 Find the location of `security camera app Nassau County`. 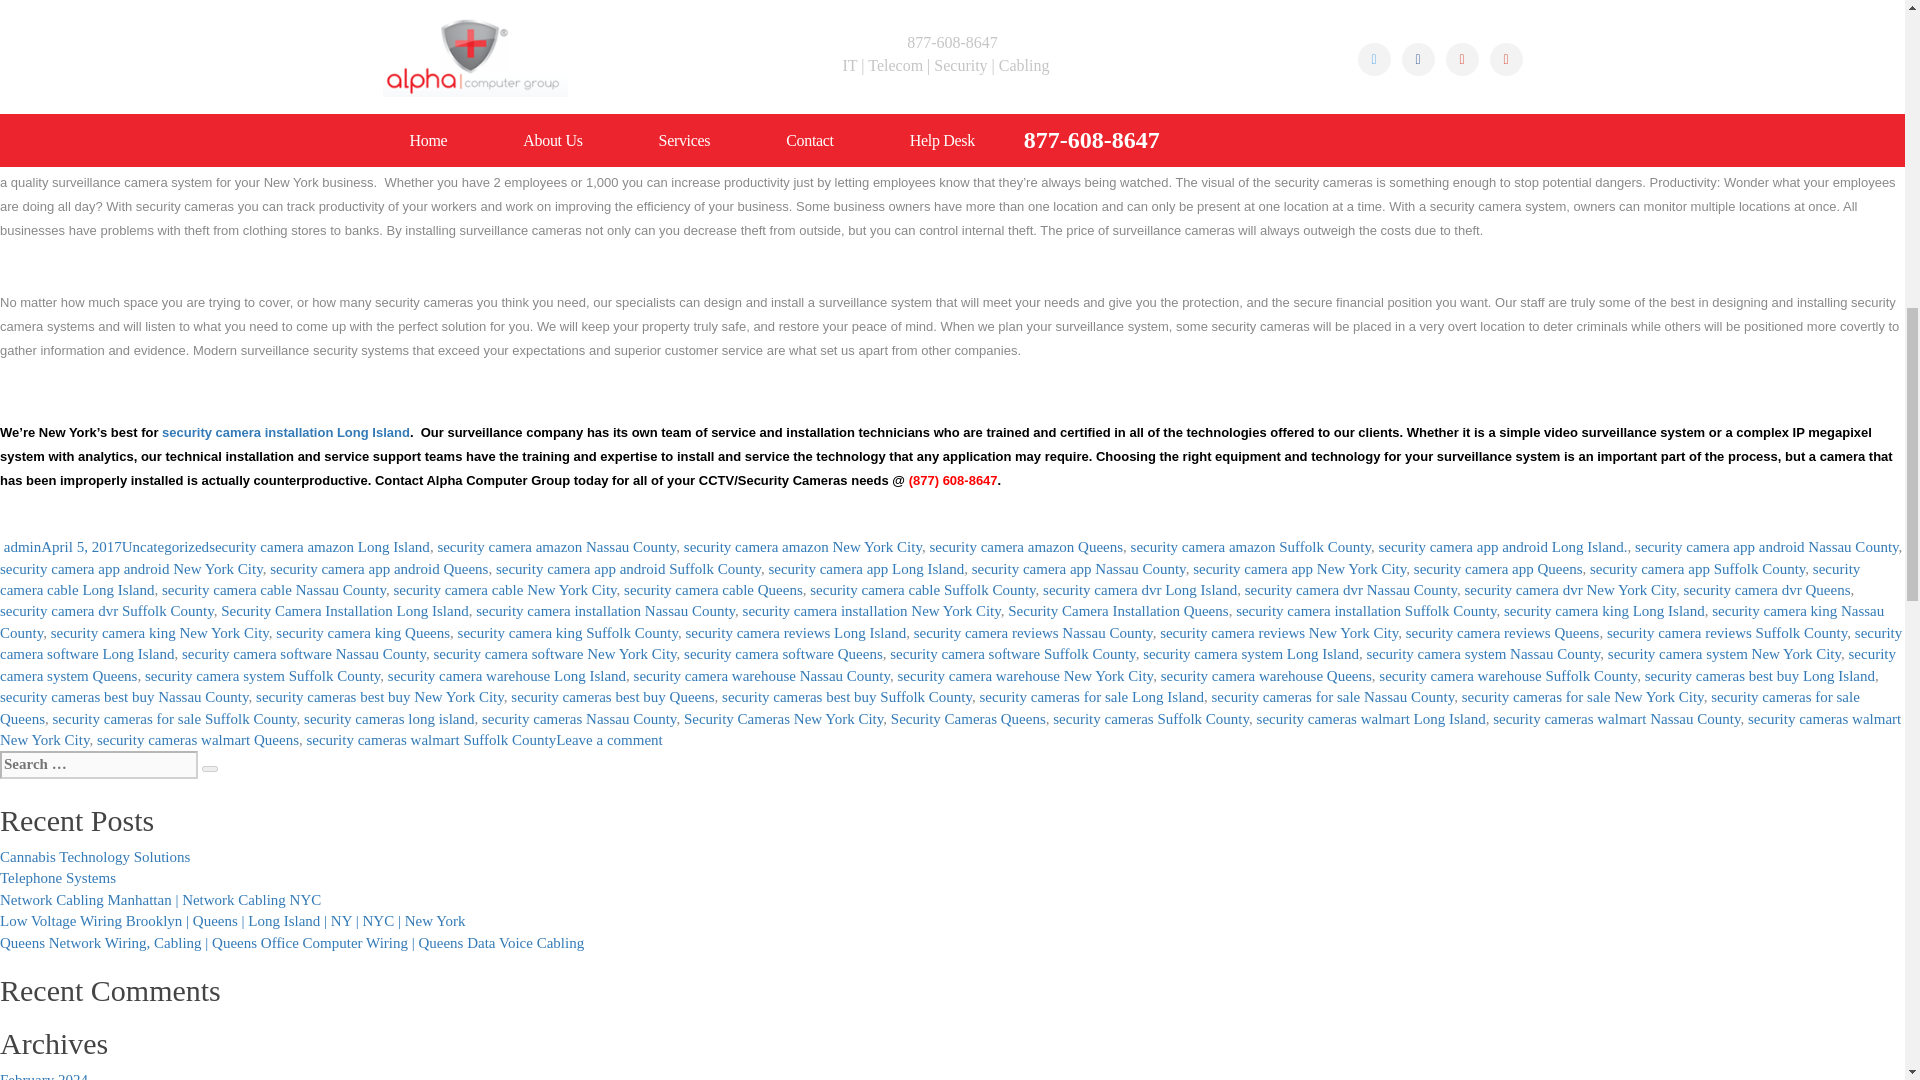

security camera app Nassau County is located at coordinates (1078, 568).